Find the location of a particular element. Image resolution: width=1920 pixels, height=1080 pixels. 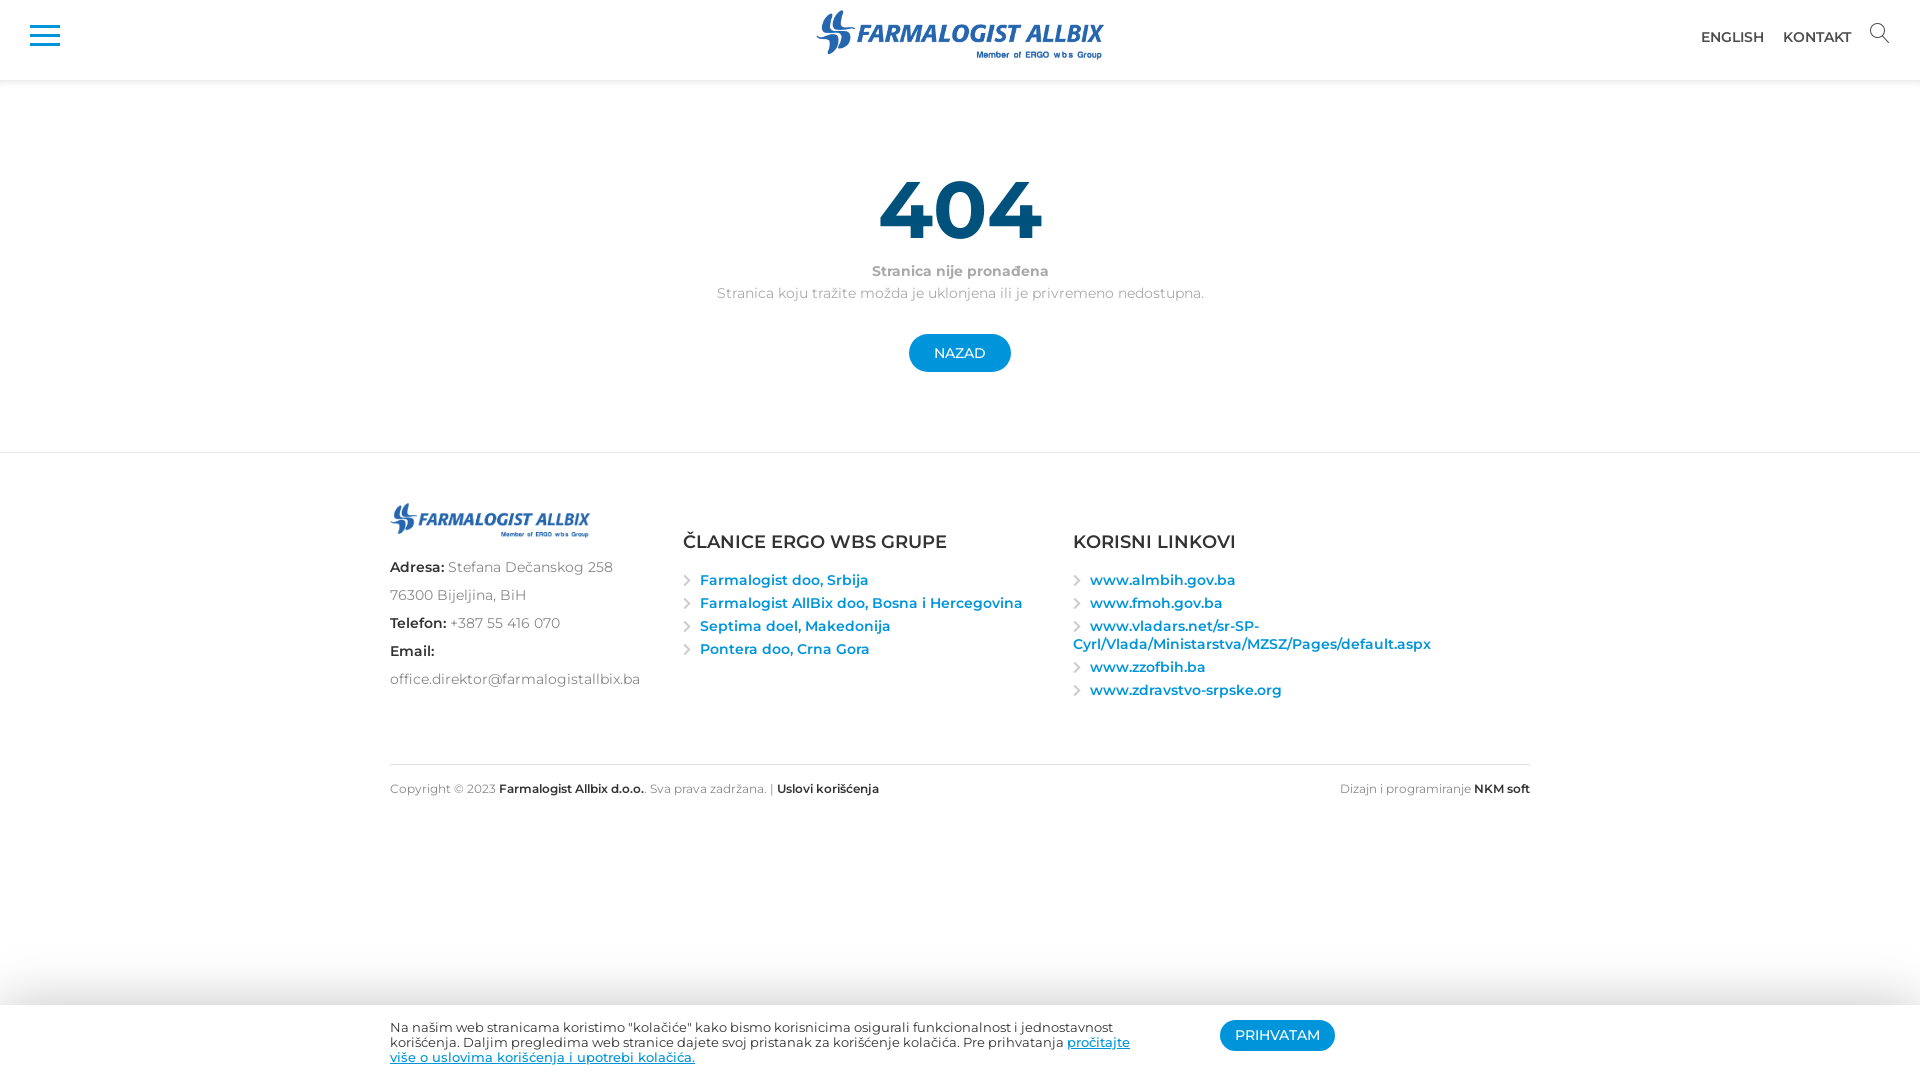

www.zzofbih.ba is located at coordinates (1148, 667).